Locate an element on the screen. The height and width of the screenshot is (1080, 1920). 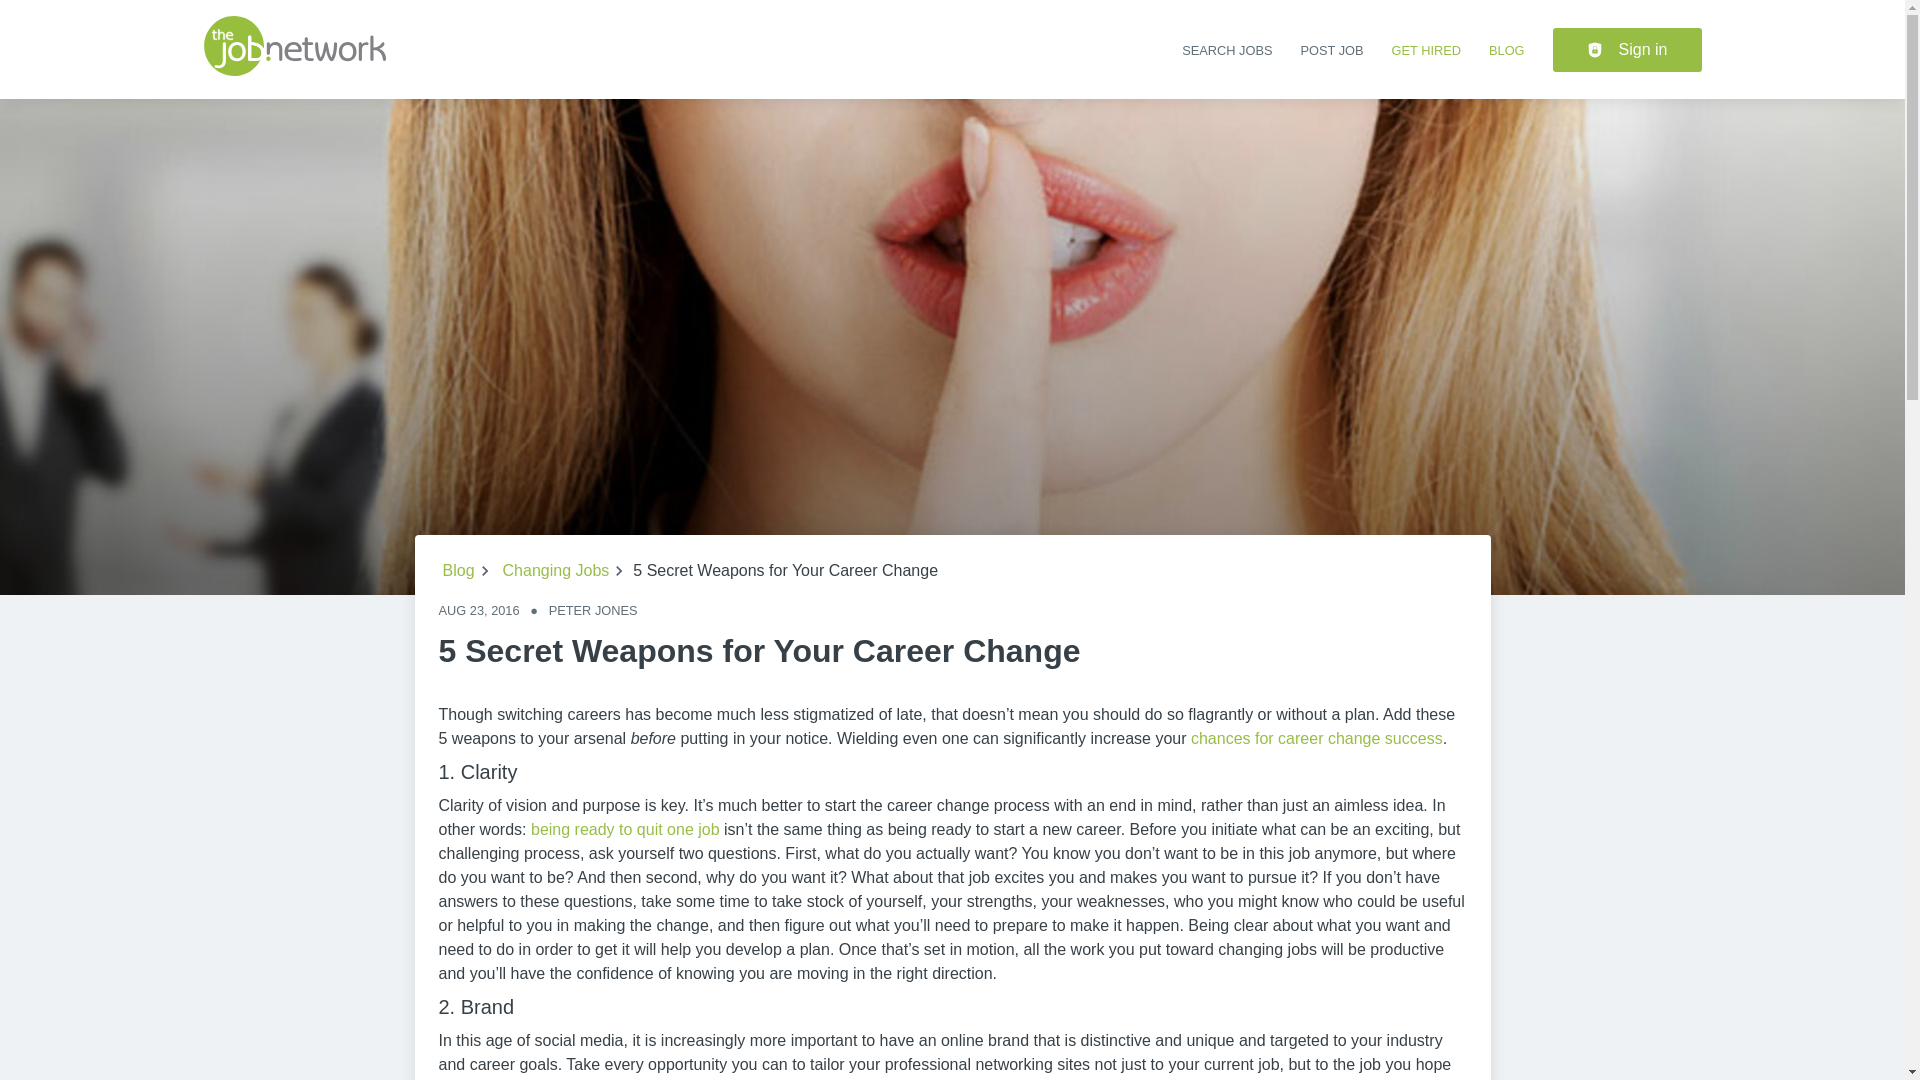
being ready to quit one job is located at coordinates (626, 829).